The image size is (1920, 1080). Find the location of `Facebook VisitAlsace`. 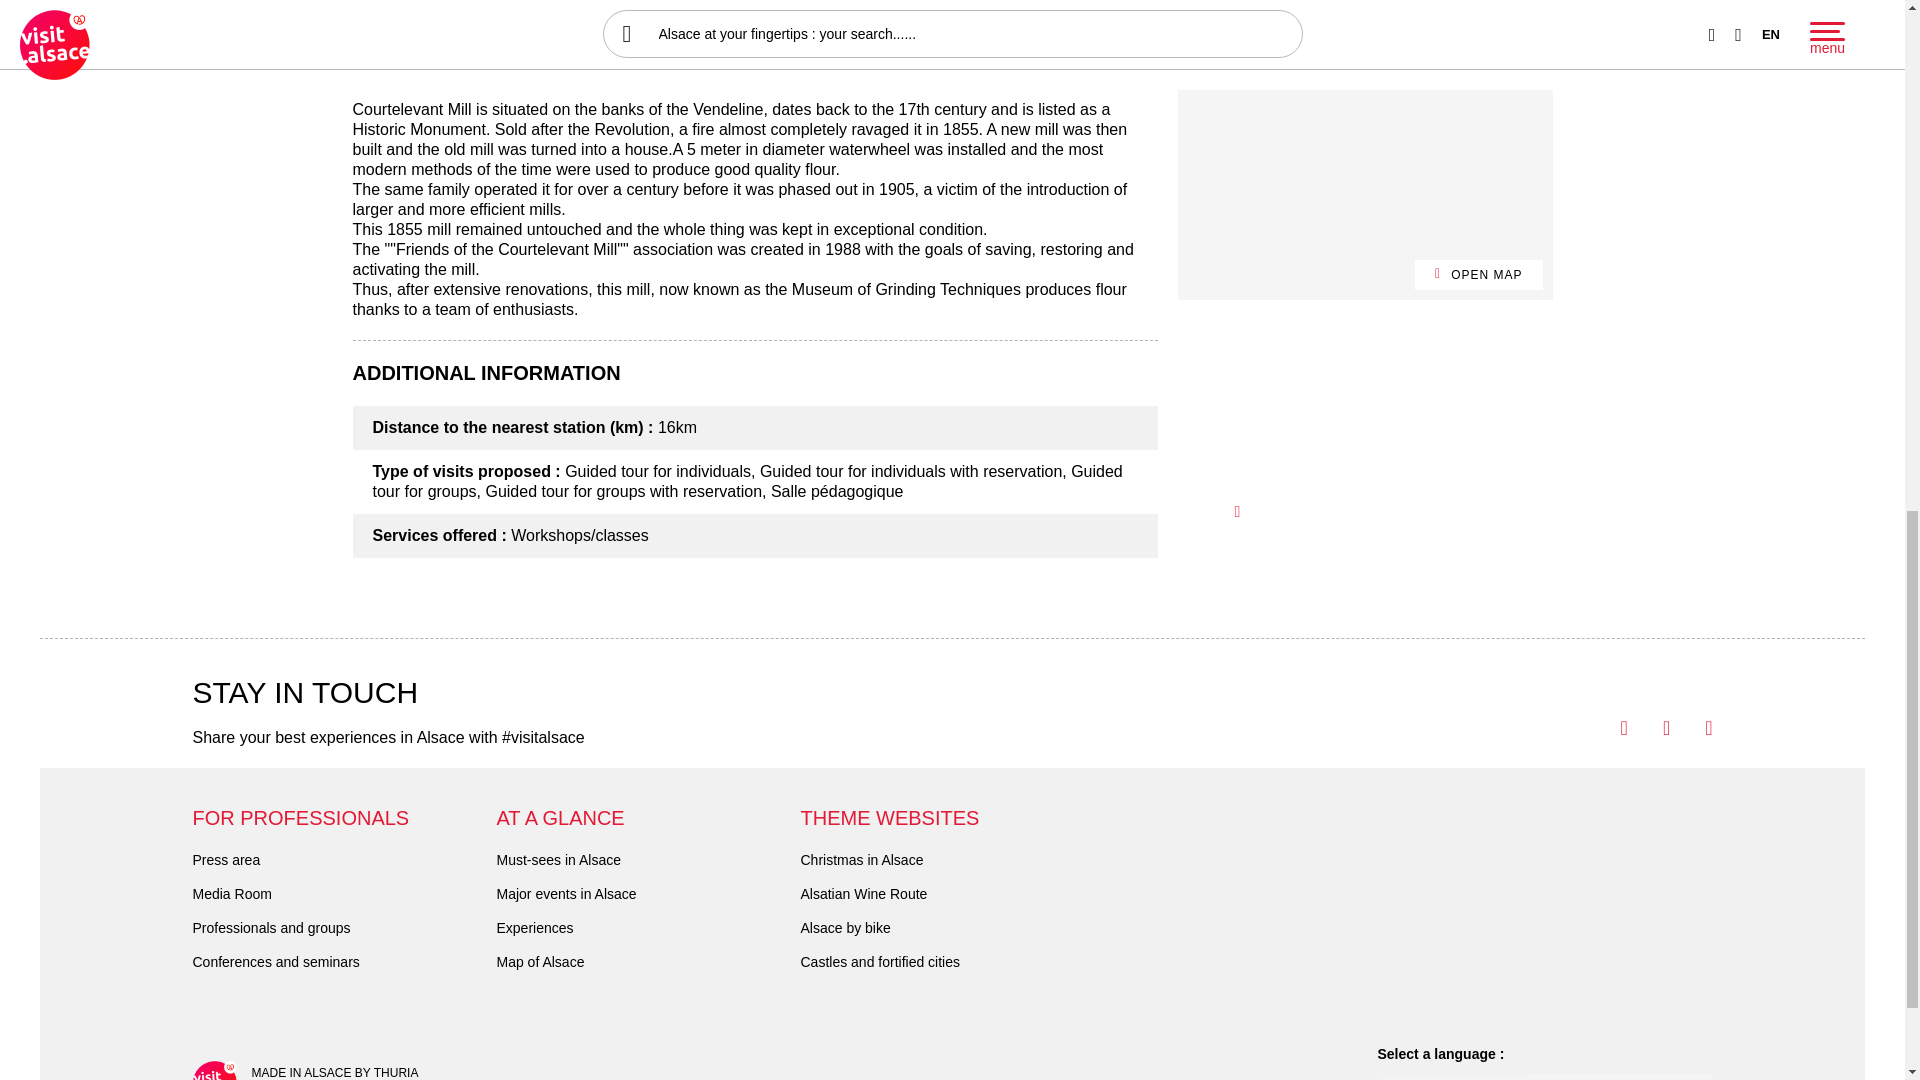

Facebook VisitAlsace is located at coordinates (1606, 728).